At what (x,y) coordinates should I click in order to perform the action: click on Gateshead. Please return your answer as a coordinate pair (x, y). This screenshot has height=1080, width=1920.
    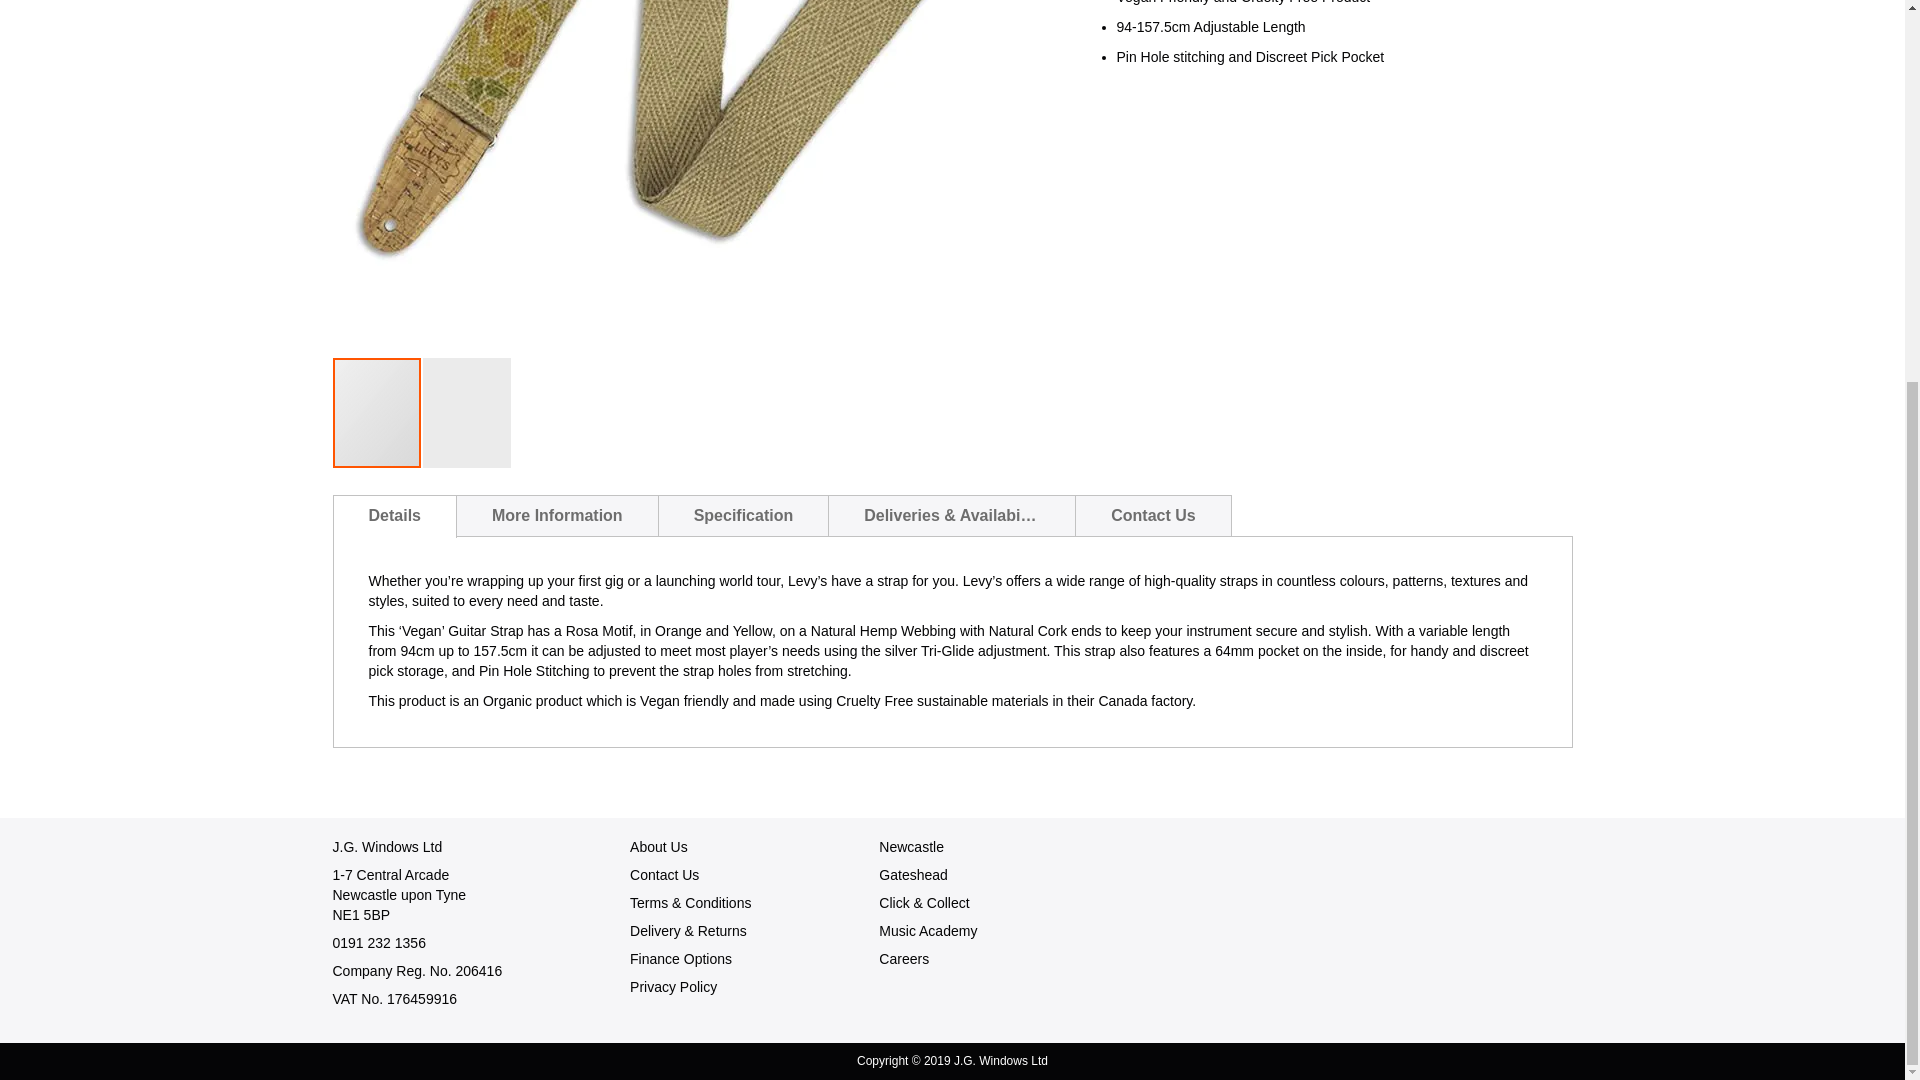
    Looking at the image, I should click on (914, 875).